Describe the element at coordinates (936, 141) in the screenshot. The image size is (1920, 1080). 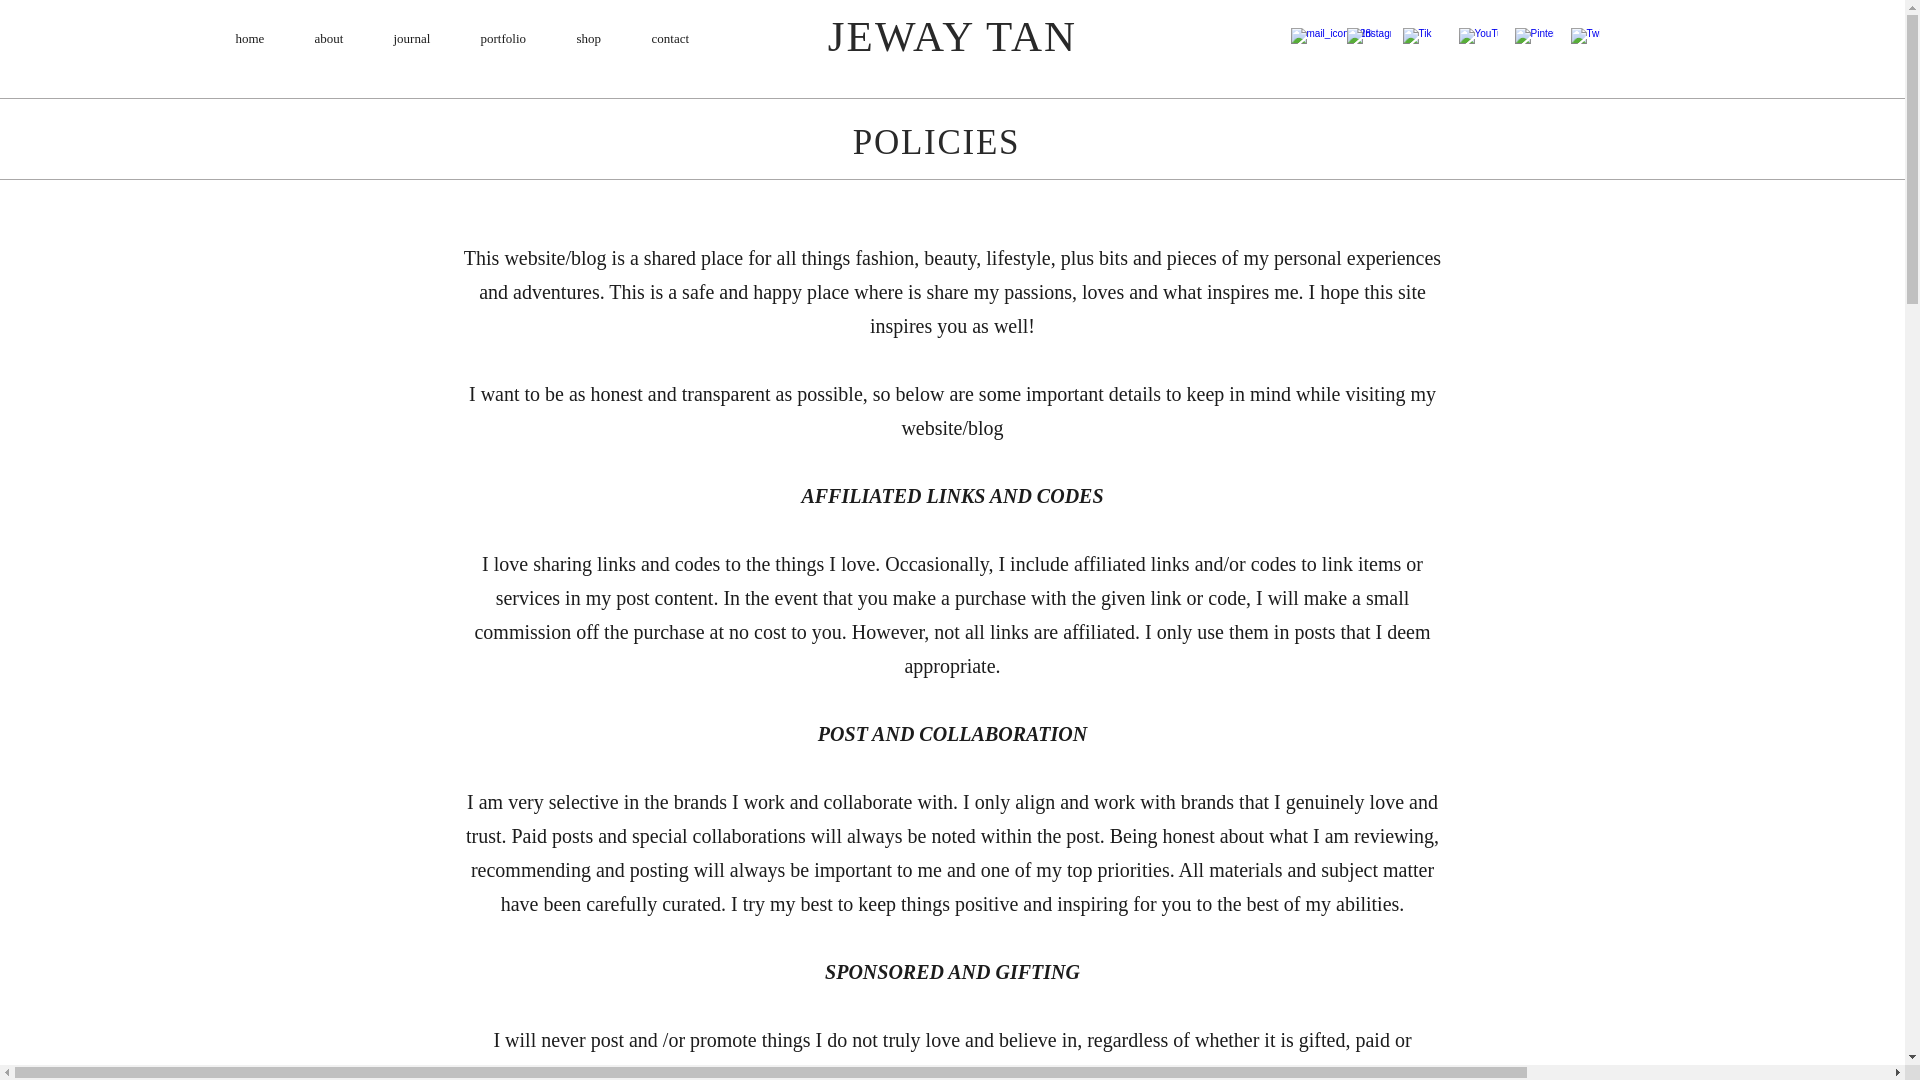
I see `POLICIES` at that location.